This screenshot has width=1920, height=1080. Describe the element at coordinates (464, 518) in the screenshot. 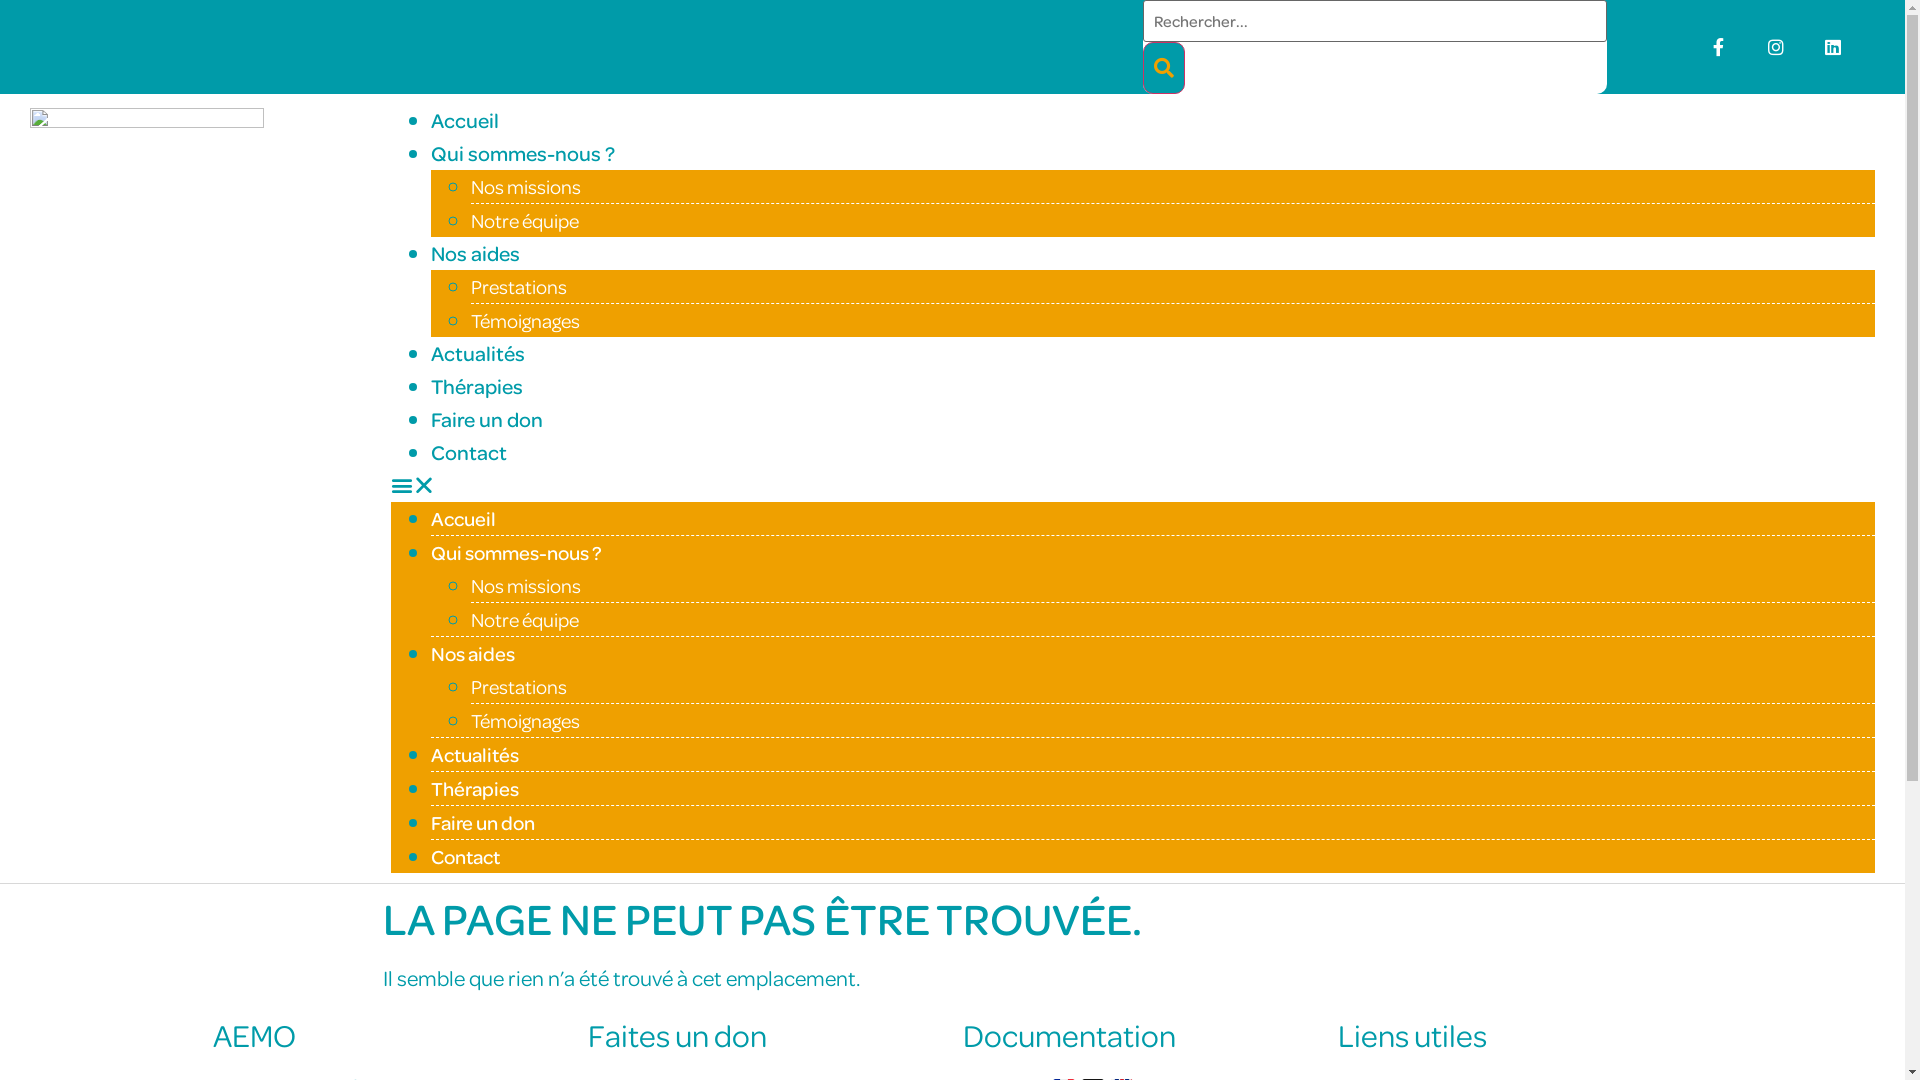

I see `Accueil` at that location.